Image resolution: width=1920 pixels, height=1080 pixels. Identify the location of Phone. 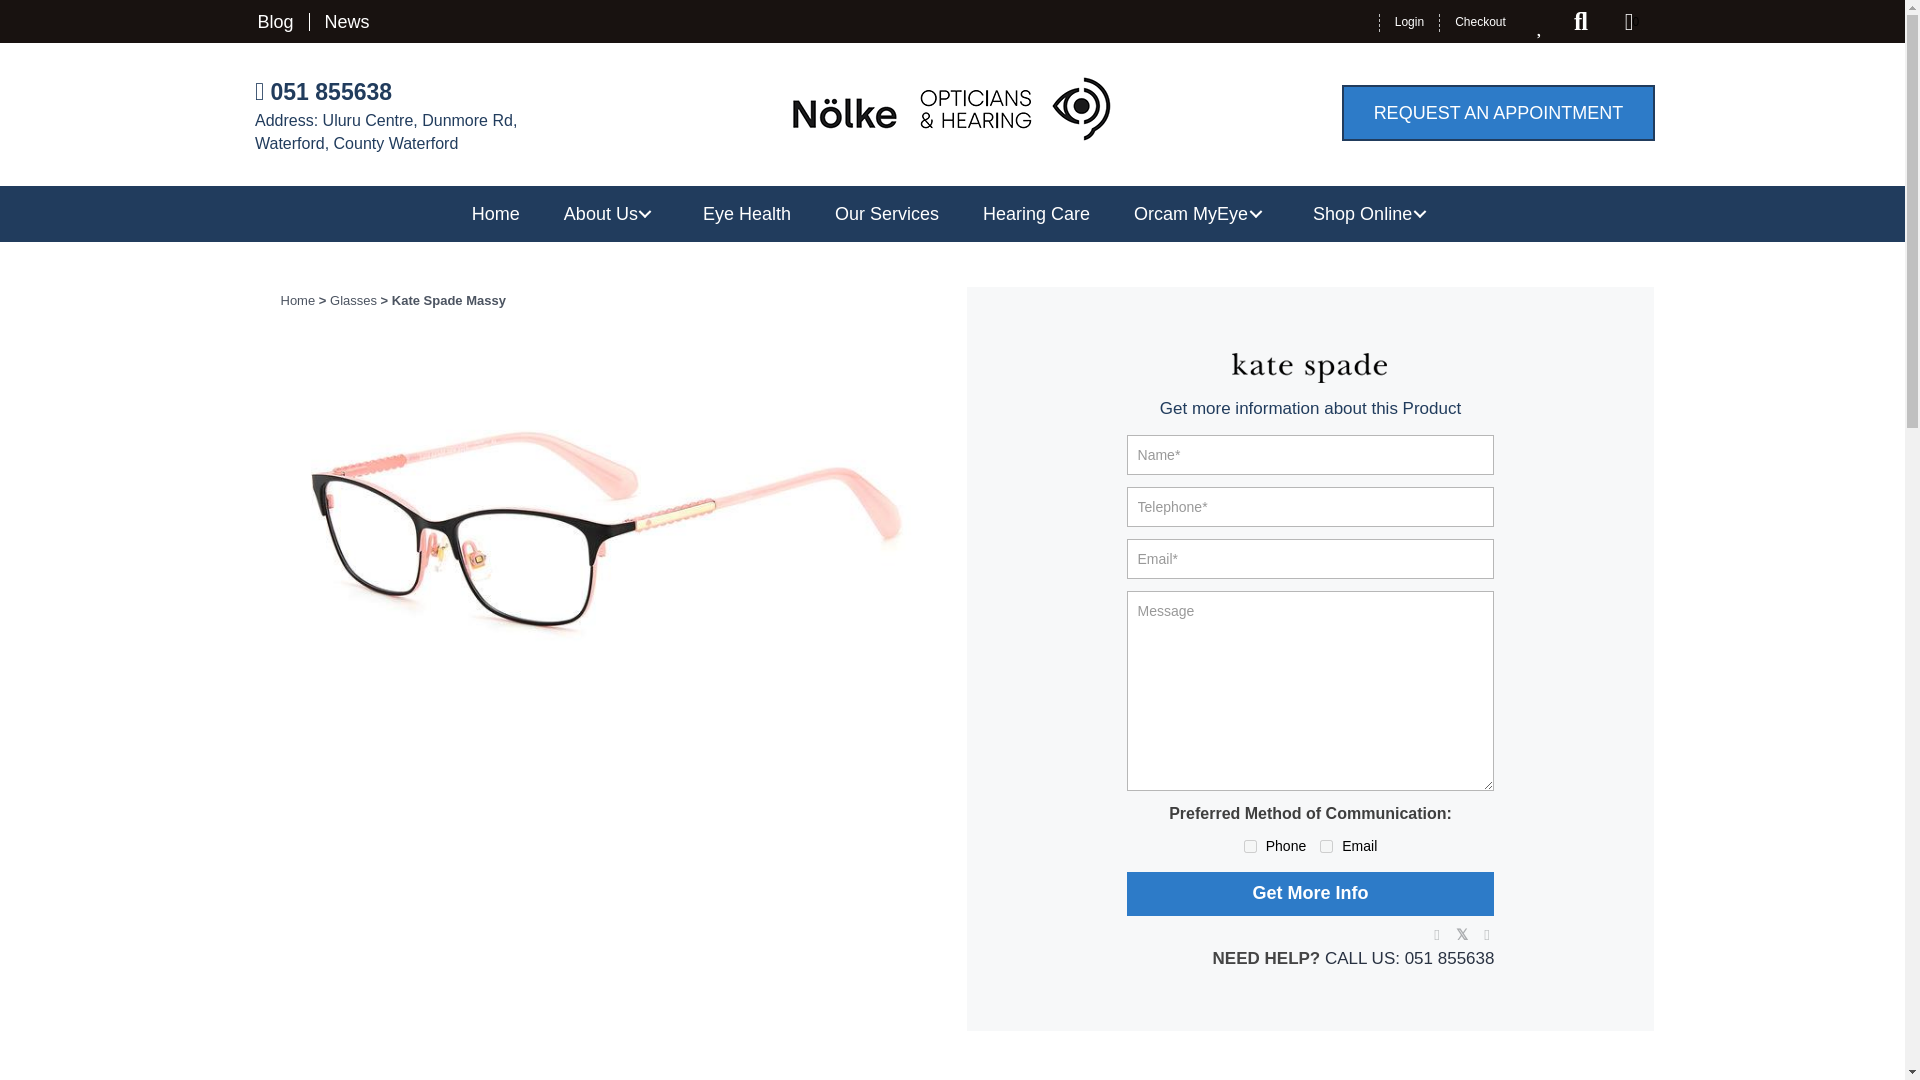
(1250, 846).